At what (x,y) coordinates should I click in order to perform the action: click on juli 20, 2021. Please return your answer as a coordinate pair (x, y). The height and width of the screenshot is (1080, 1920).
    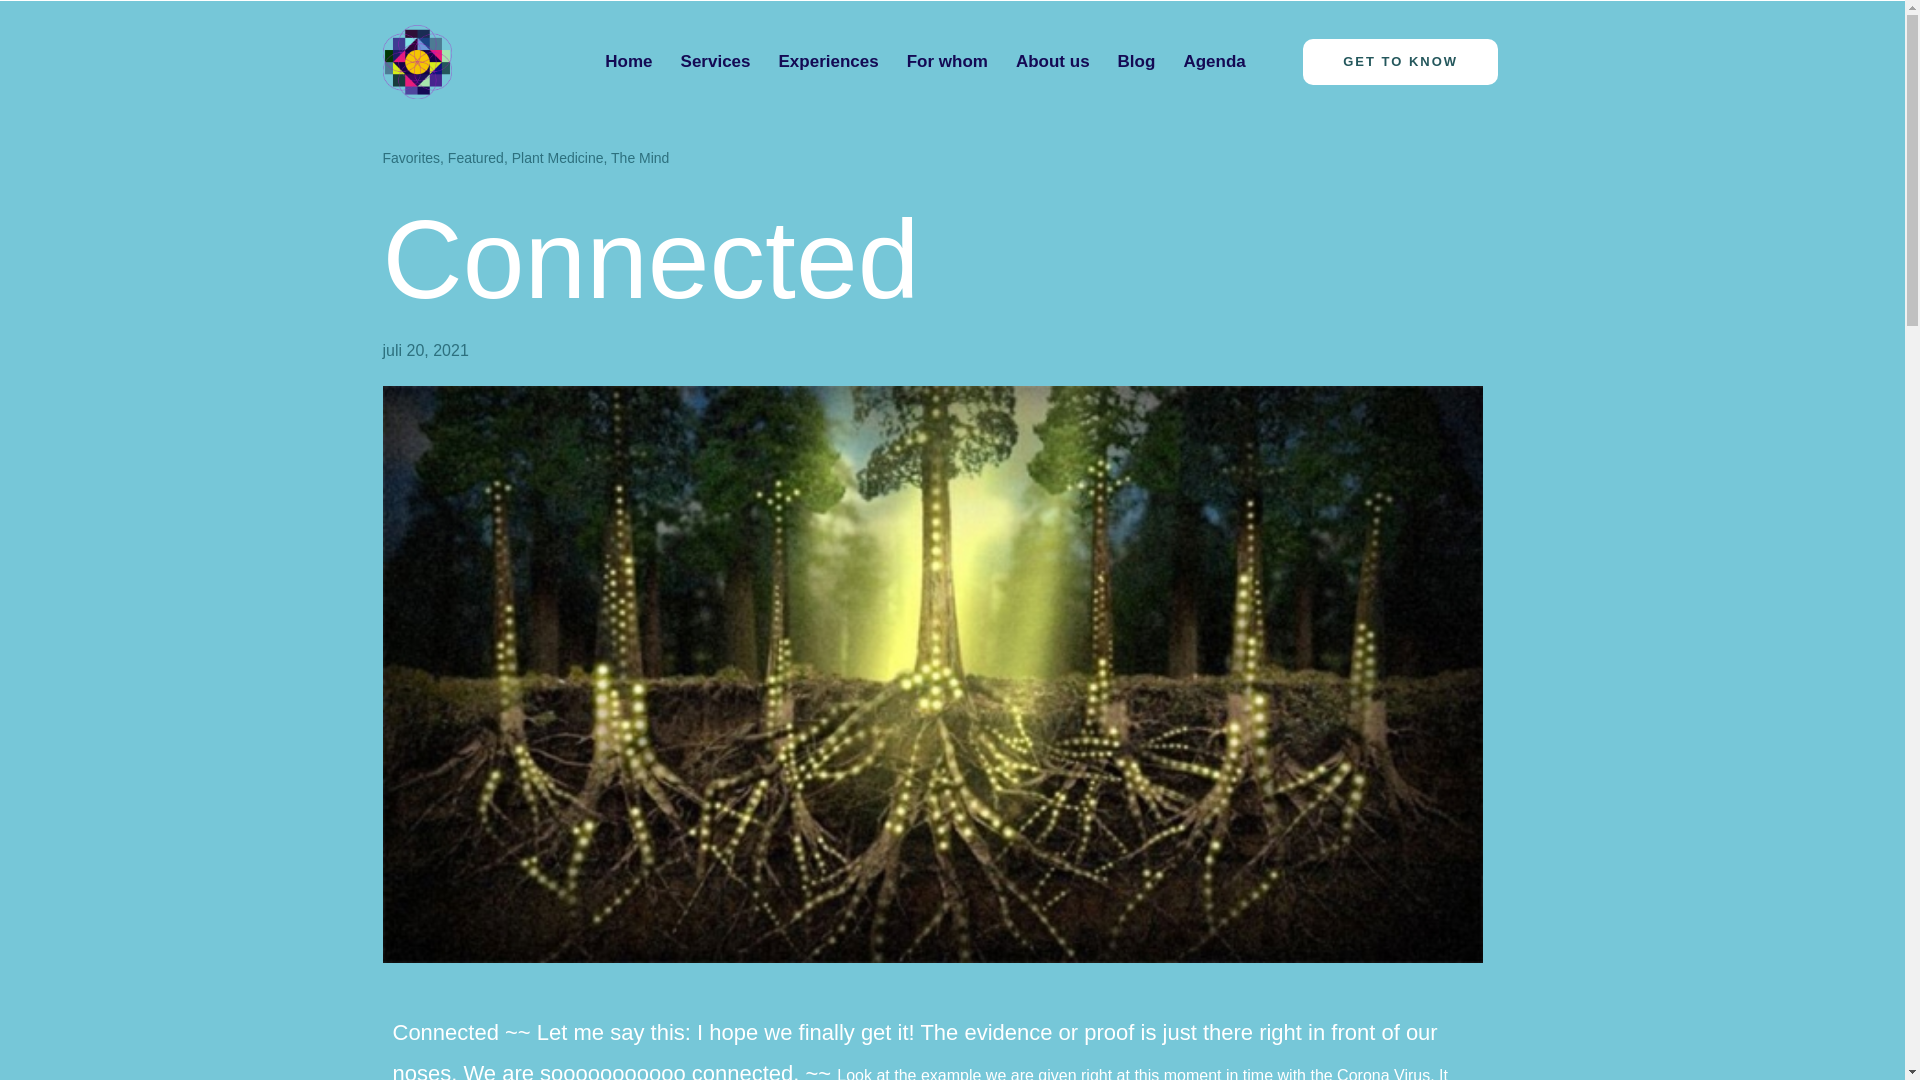
    Looking at the image, I should click on (425, 350).